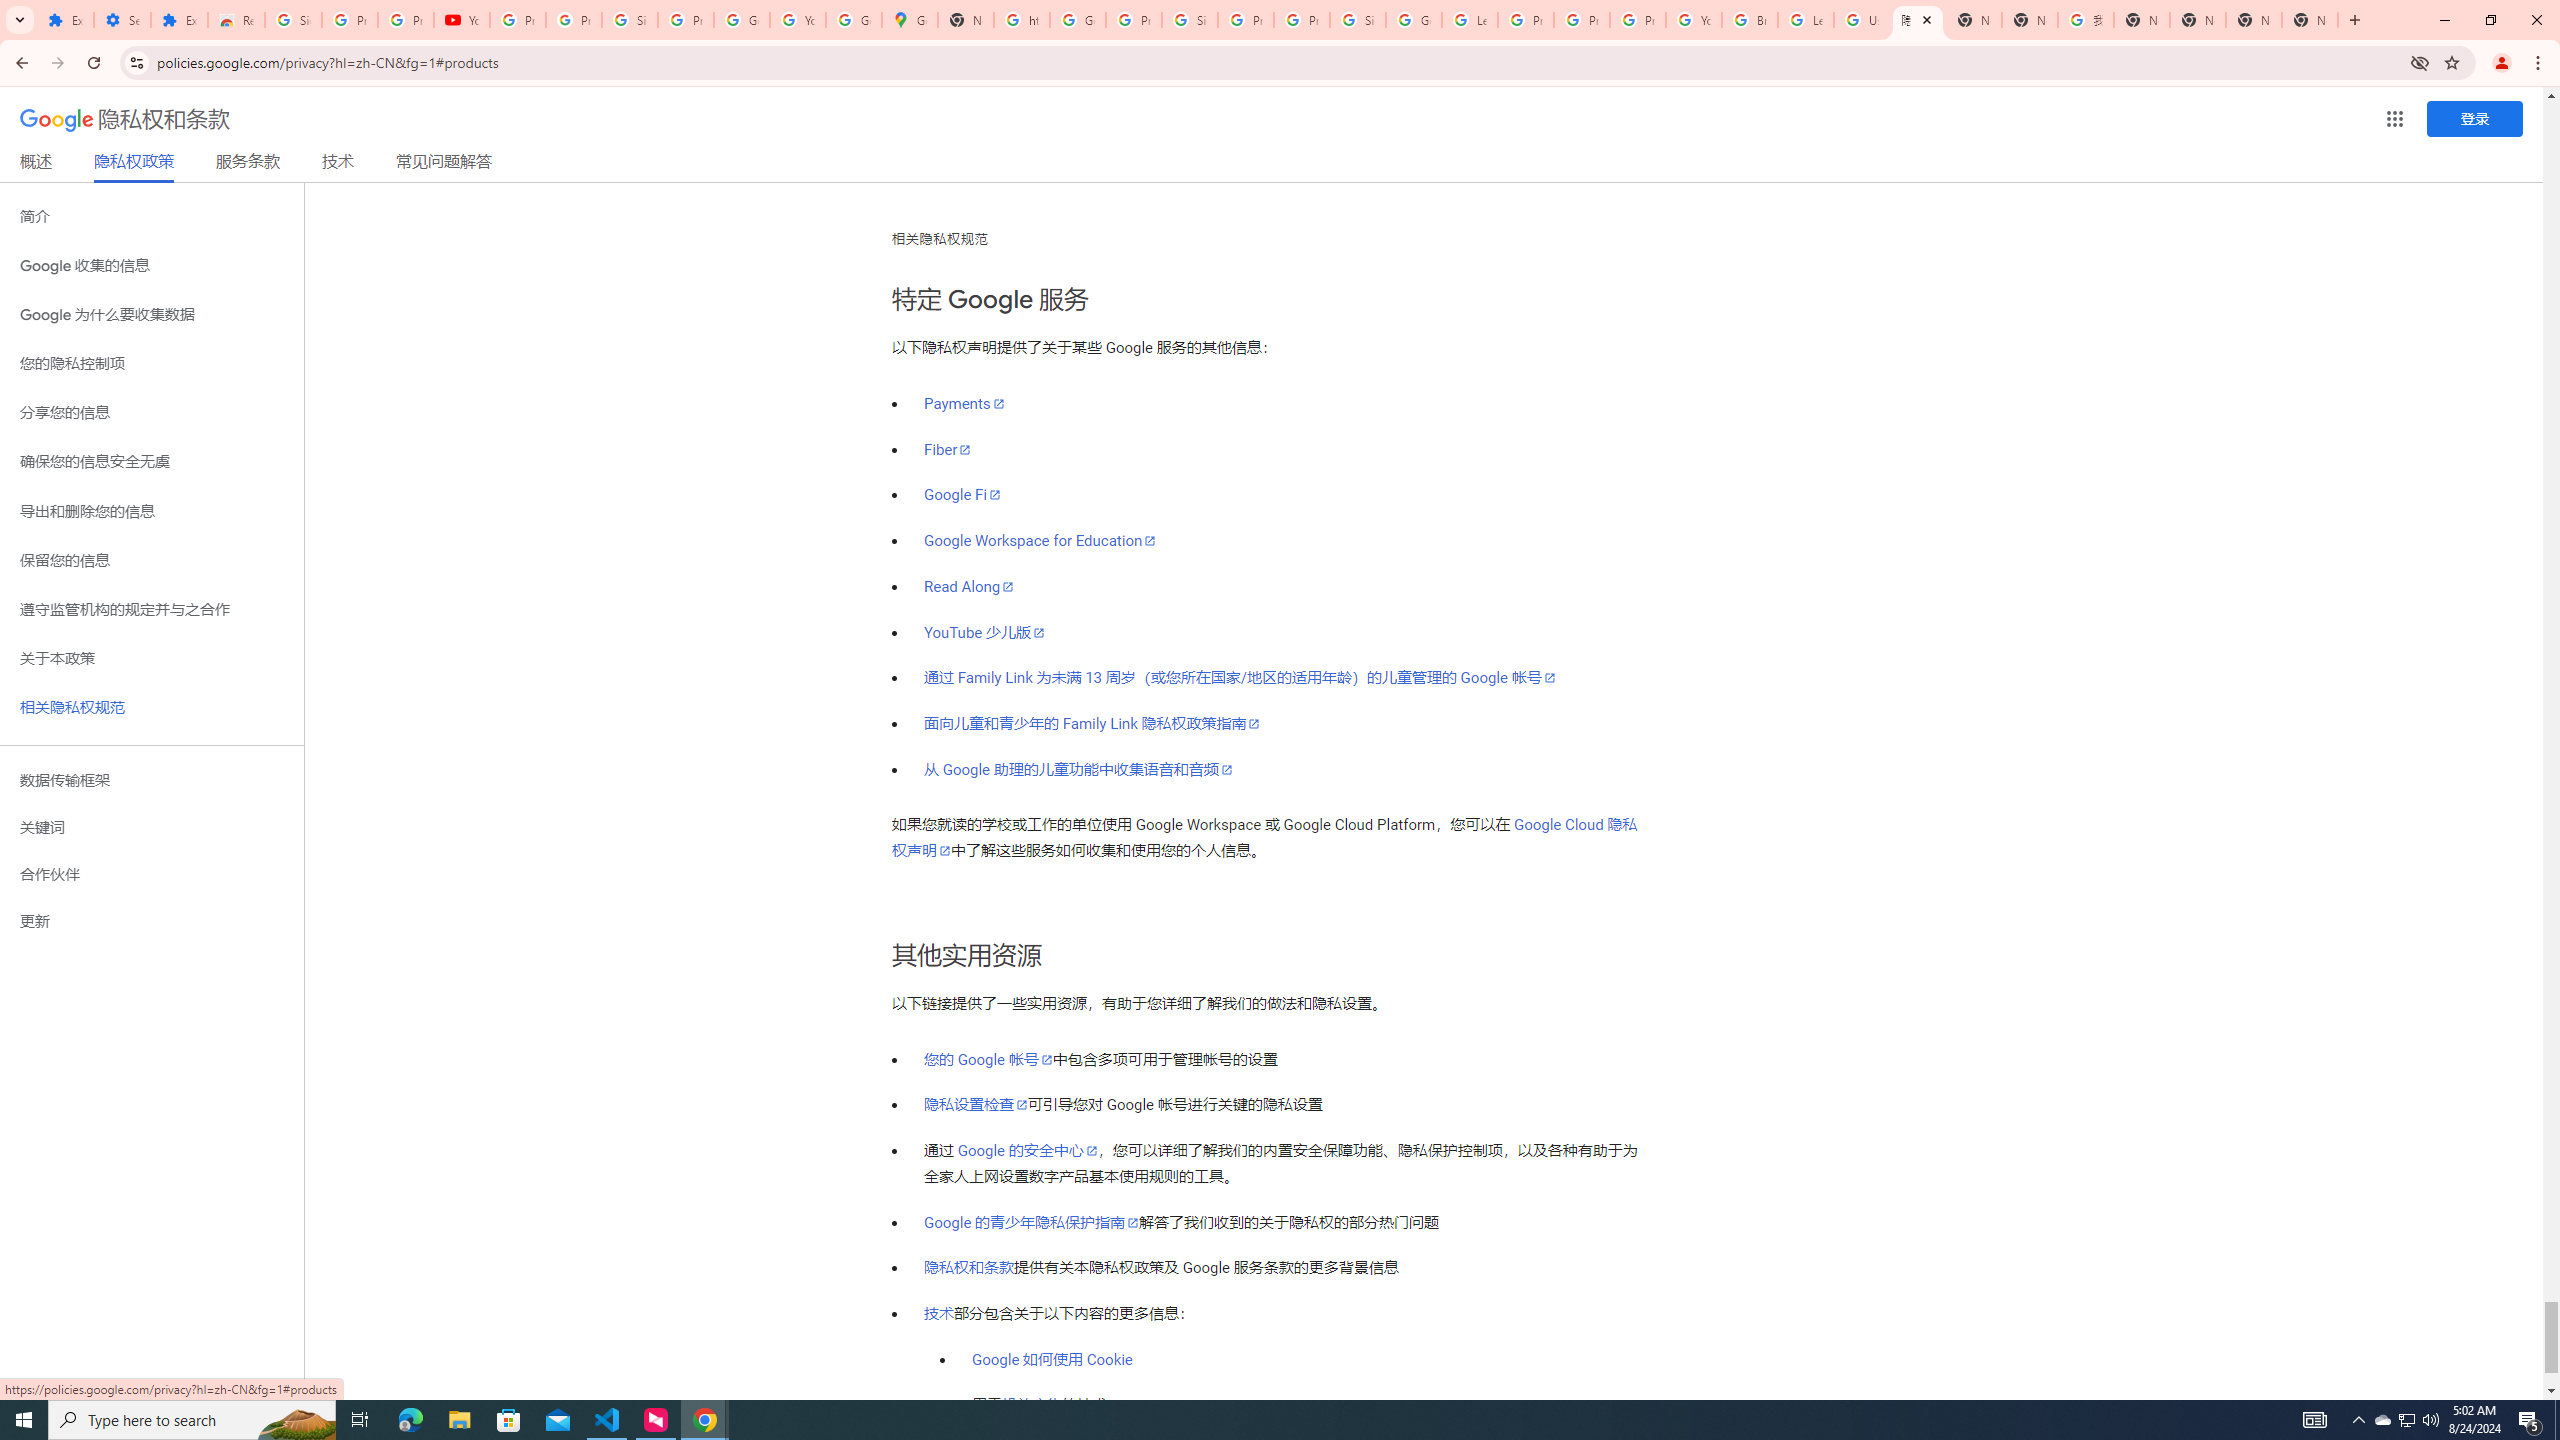  Describe the element at coordinates (1040, 541) in the screenshot. I see `Google Workspace for Education` at that location.